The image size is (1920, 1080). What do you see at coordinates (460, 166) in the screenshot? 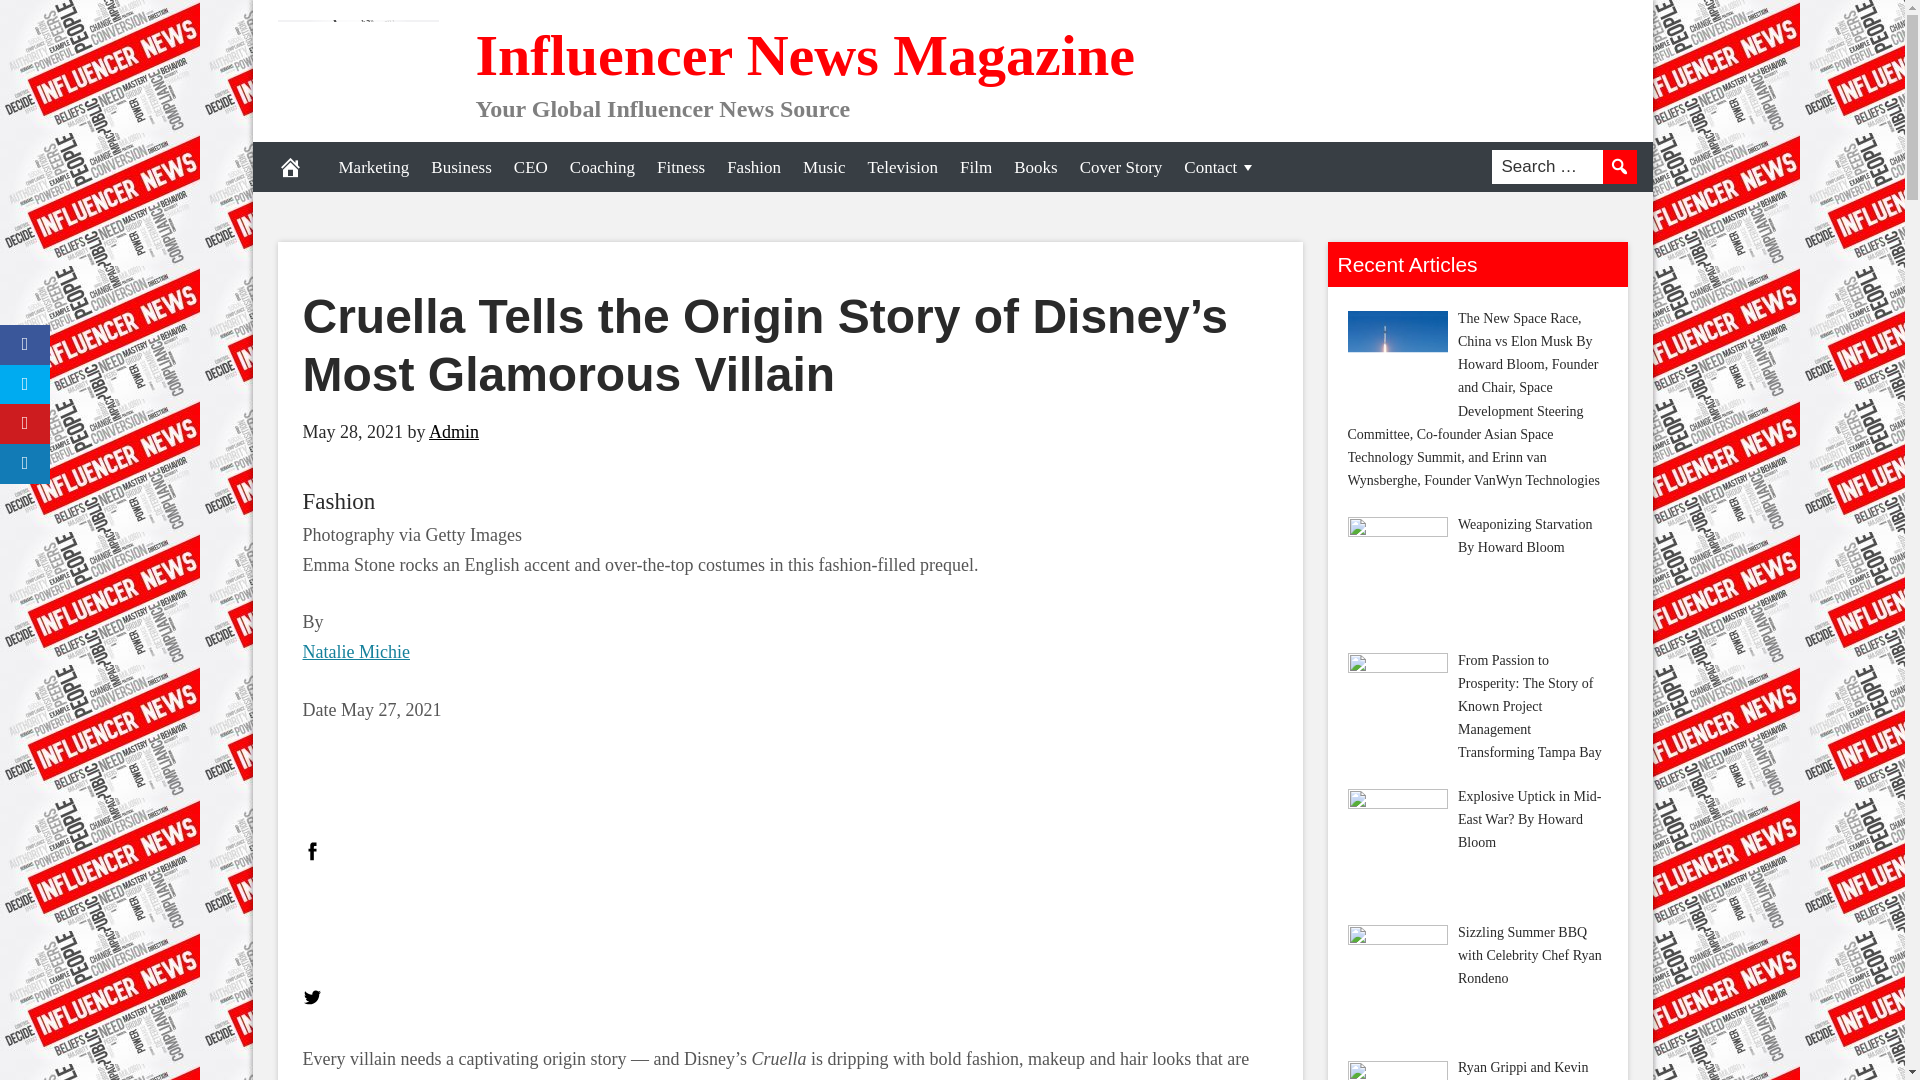
I see `Business` at bounding box center [460, 166].